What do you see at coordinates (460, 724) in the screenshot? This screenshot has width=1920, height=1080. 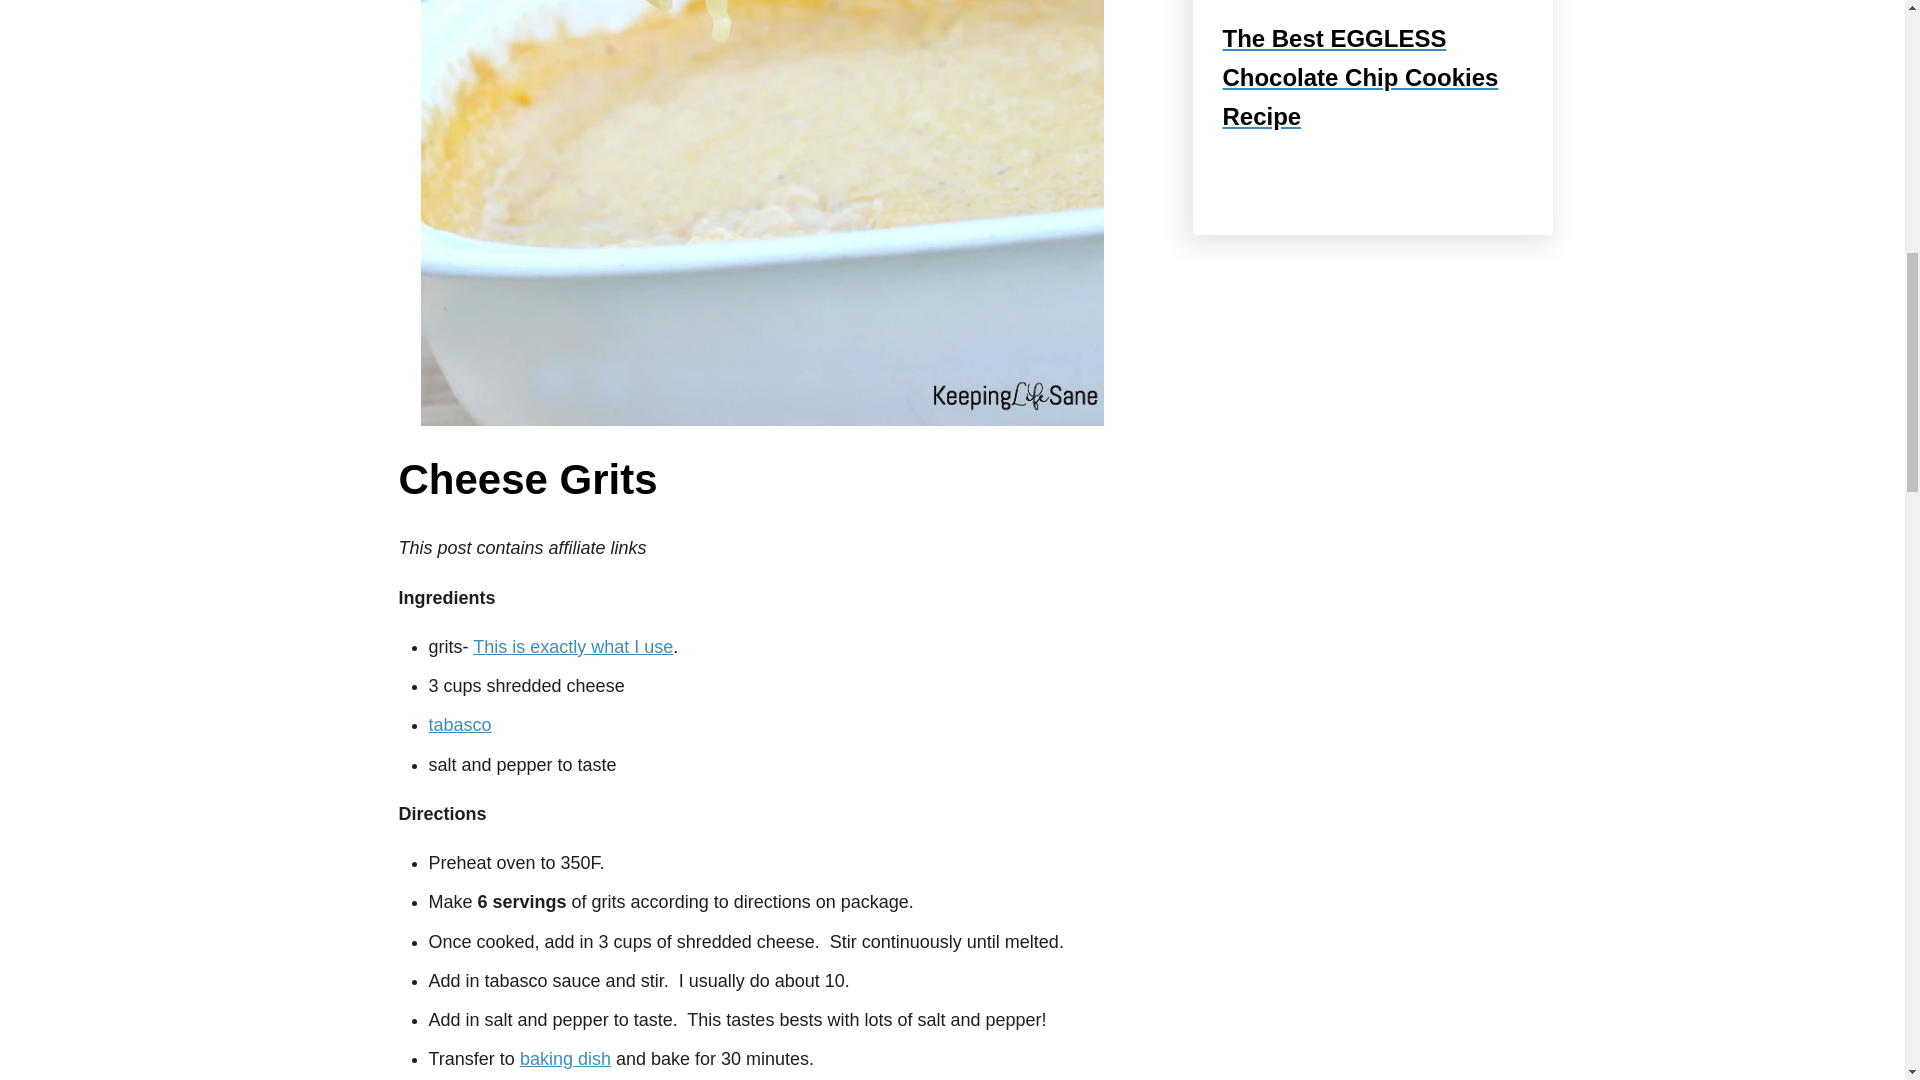 I see `tabasco` at bounding box center [460, 724].